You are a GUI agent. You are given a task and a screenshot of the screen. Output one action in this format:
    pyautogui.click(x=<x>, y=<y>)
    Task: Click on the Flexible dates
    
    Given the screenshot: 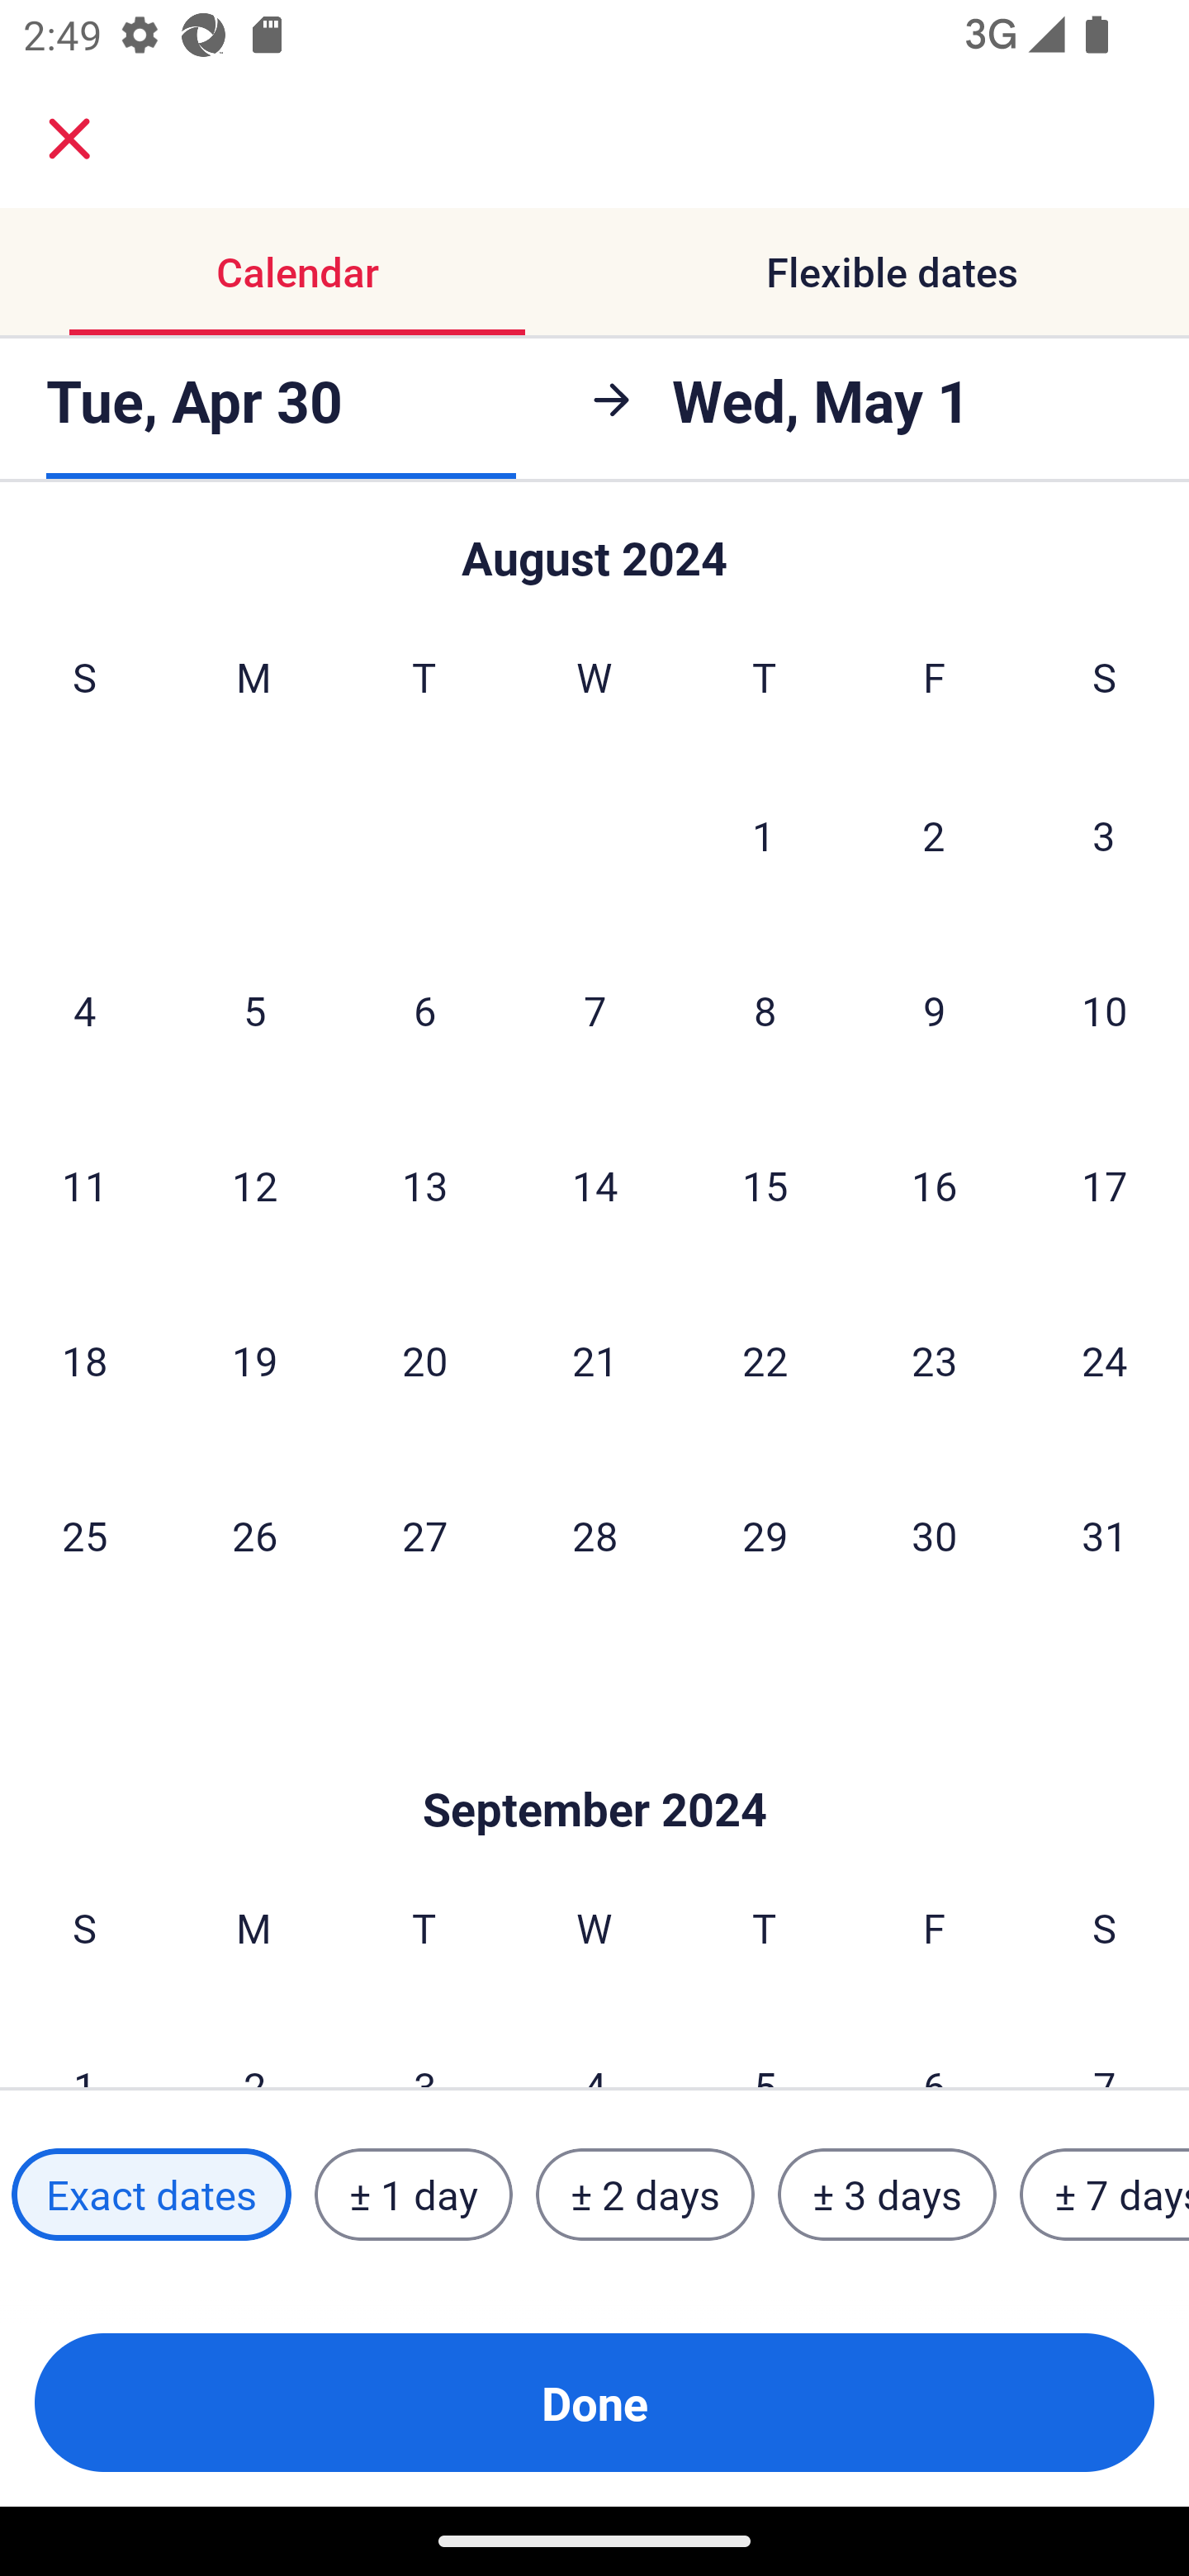 What is the action you would take?
    pyautogui.click(x=892, y=271)
    